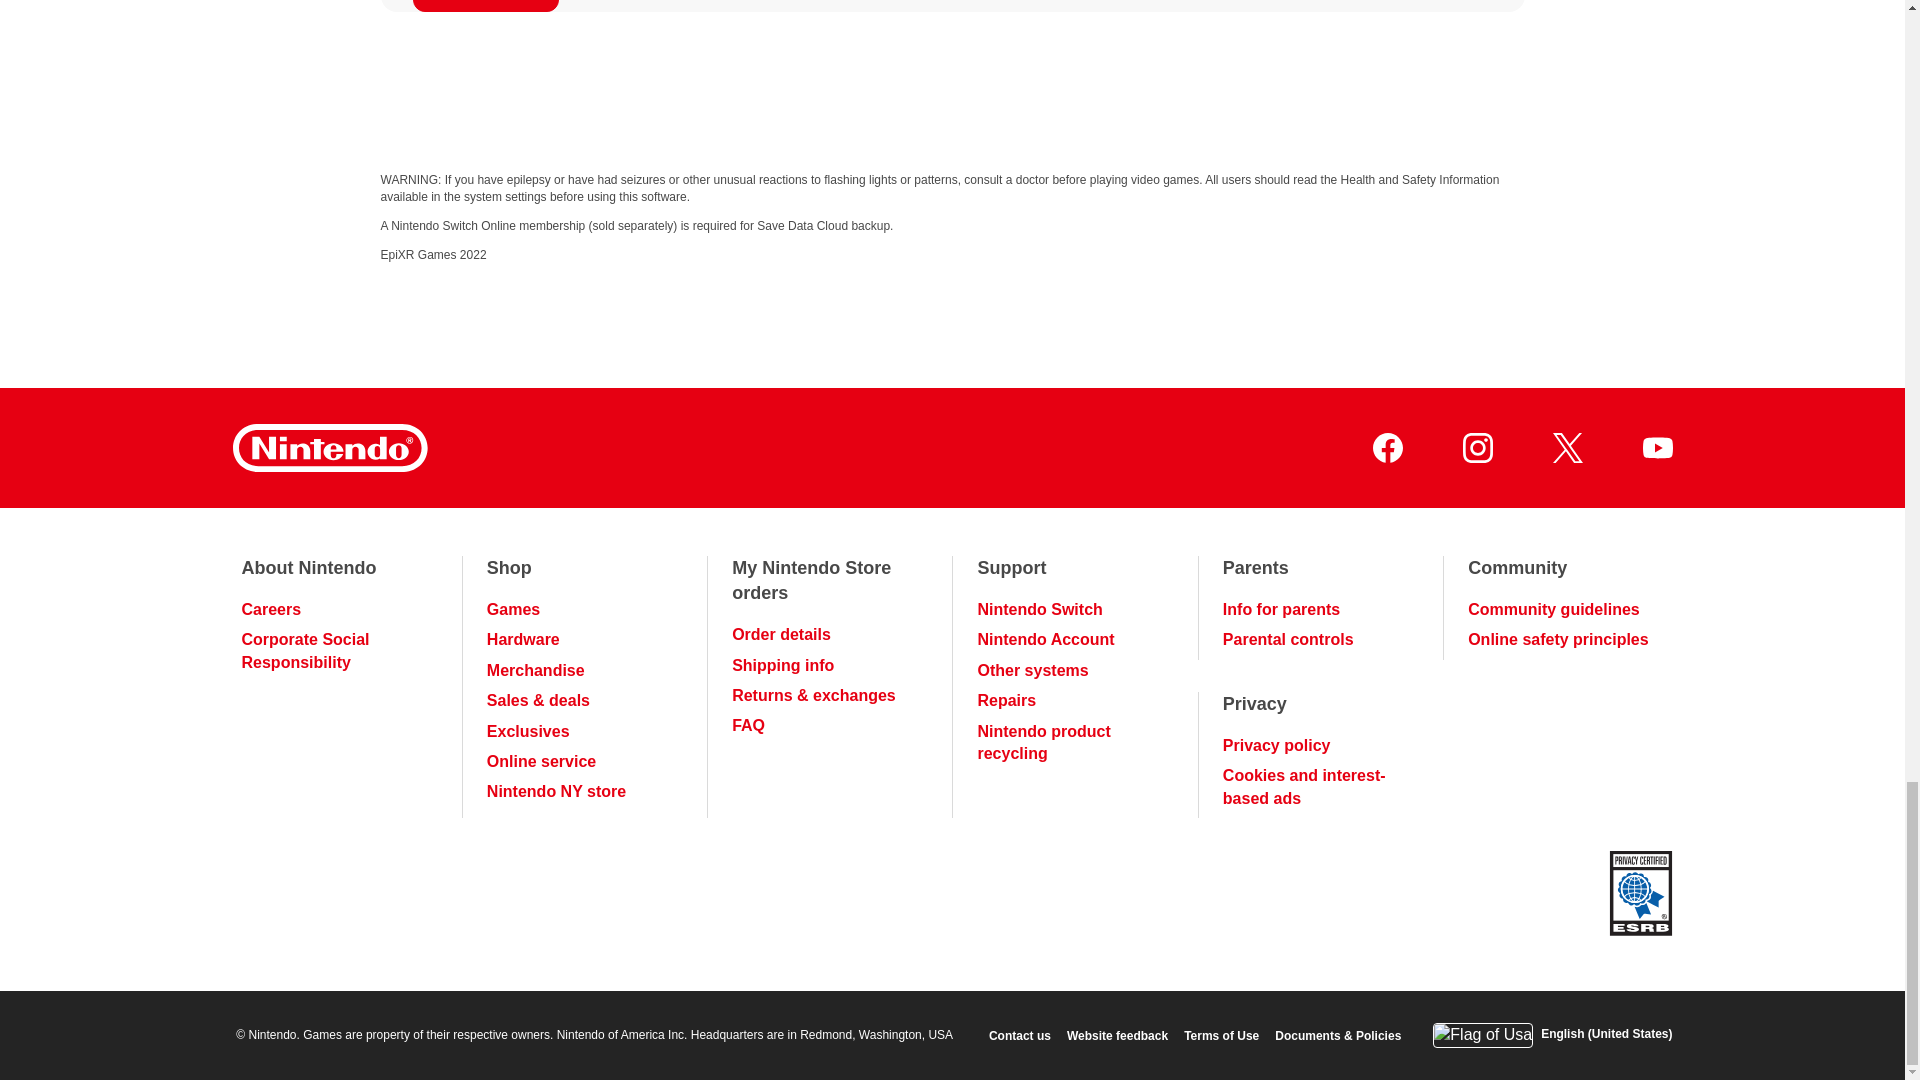  What do you see at coordinates (1566, 448) in the screenshot?
I see `Nintendo on Twitter` at bounding box center [1566, 448].